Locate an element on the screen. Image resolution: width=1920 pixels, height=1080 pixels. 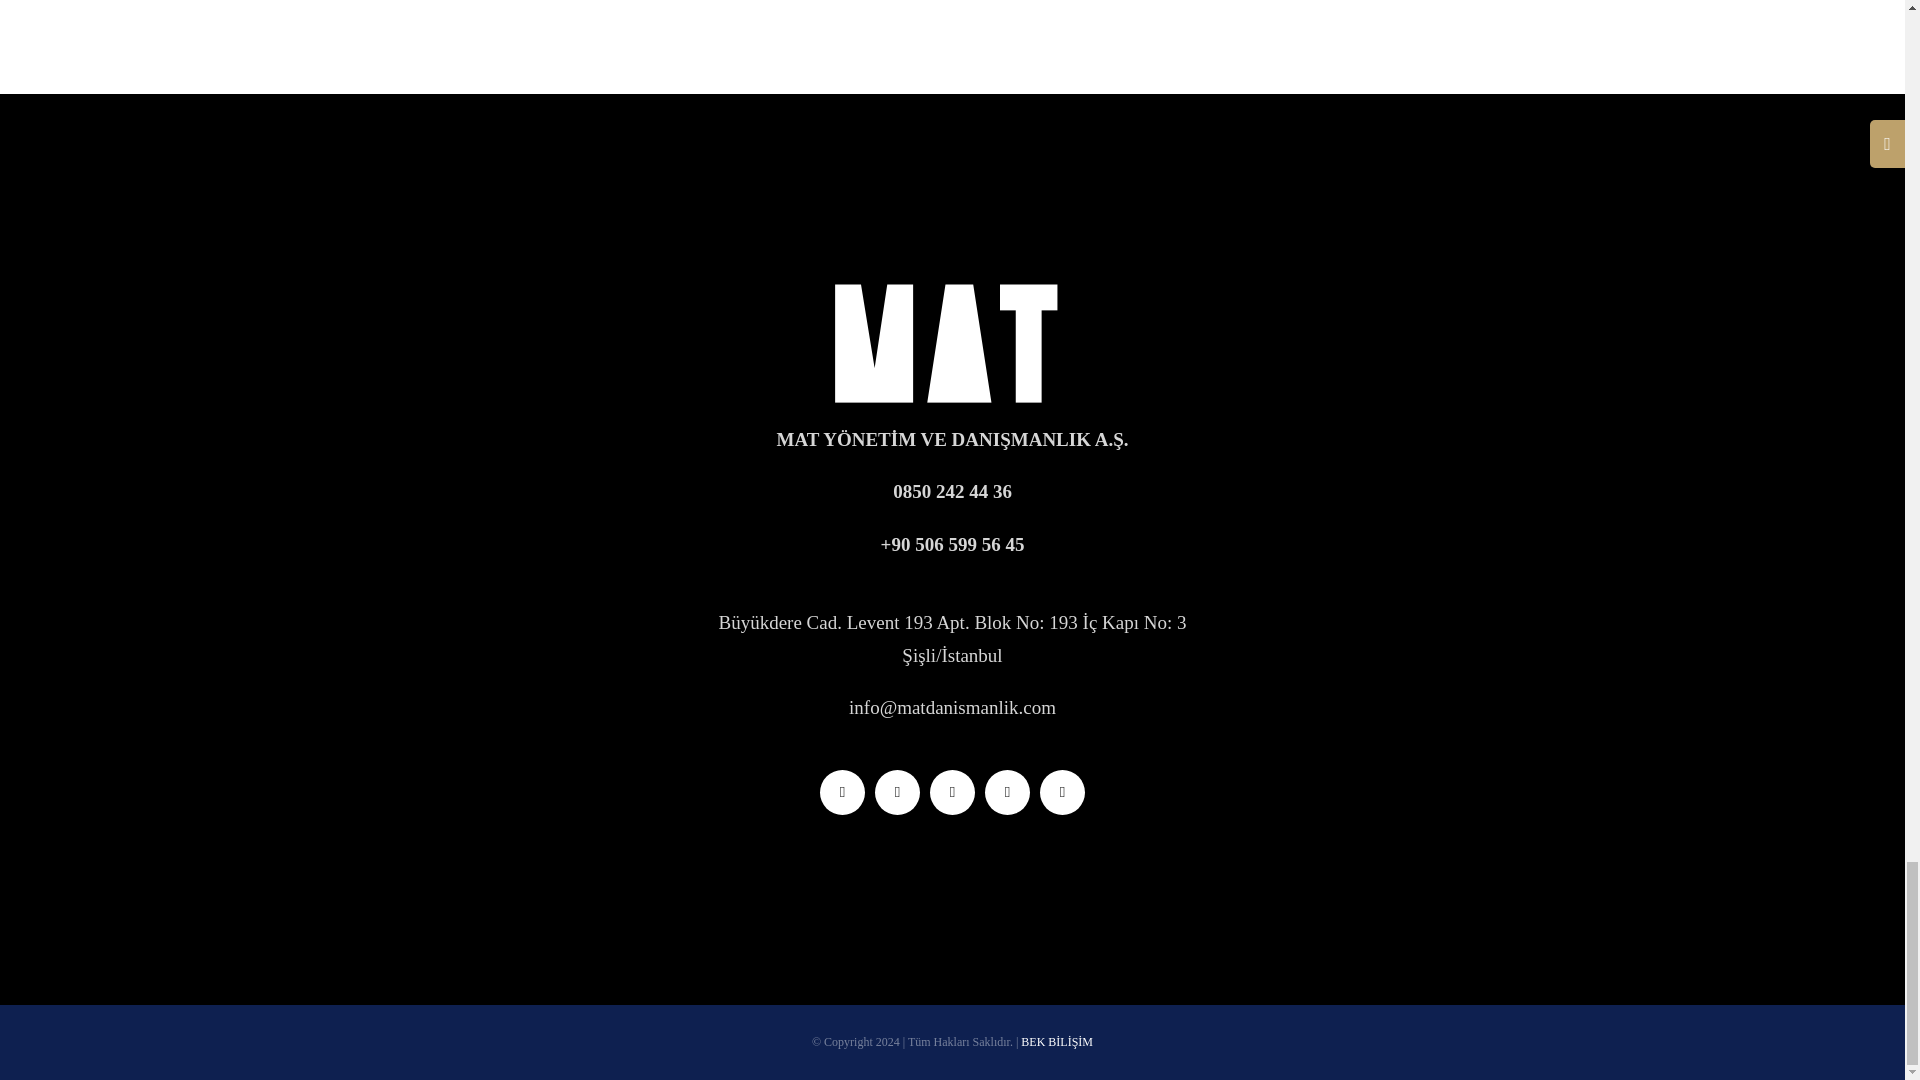
LinkedIn is located at coordinates (952, 792).